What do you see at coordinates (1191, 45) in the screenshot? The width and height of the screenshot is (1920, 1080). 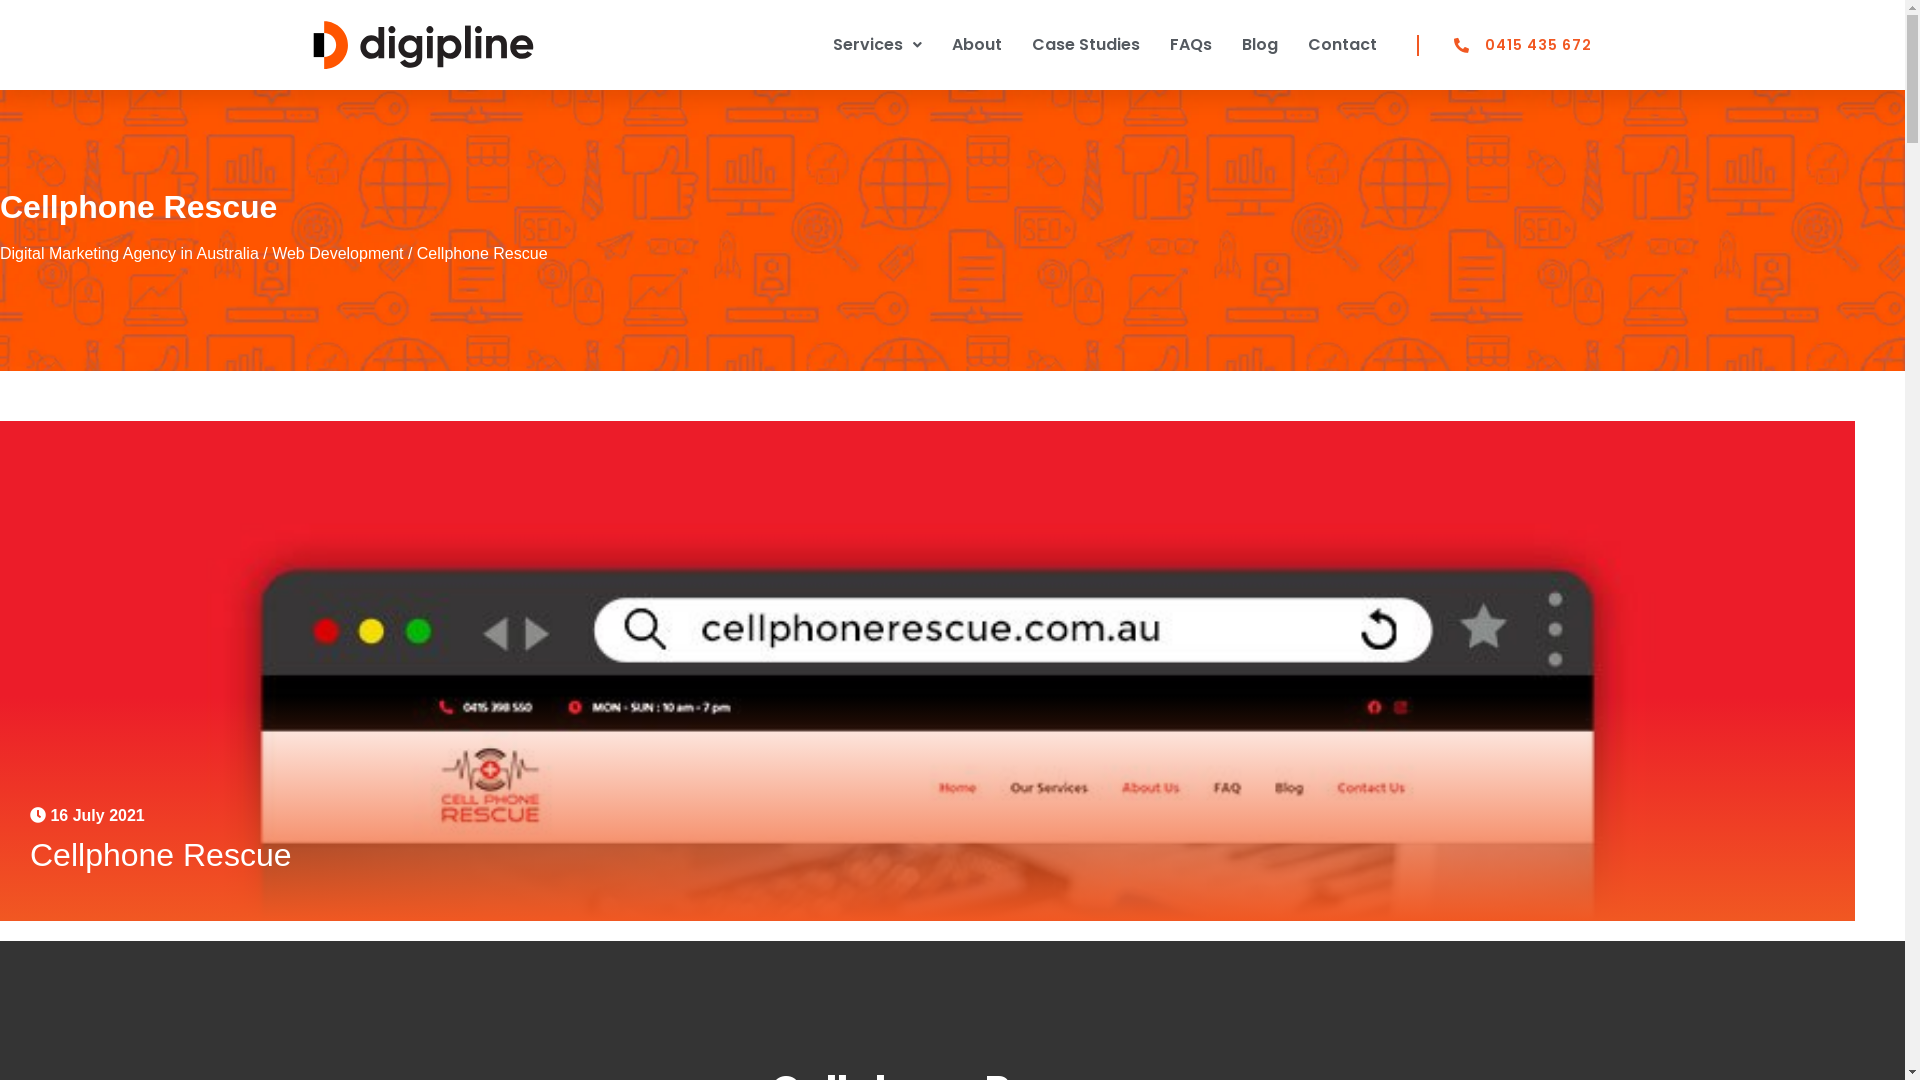 I see `FAQs` at bounding box center [1191, 45].